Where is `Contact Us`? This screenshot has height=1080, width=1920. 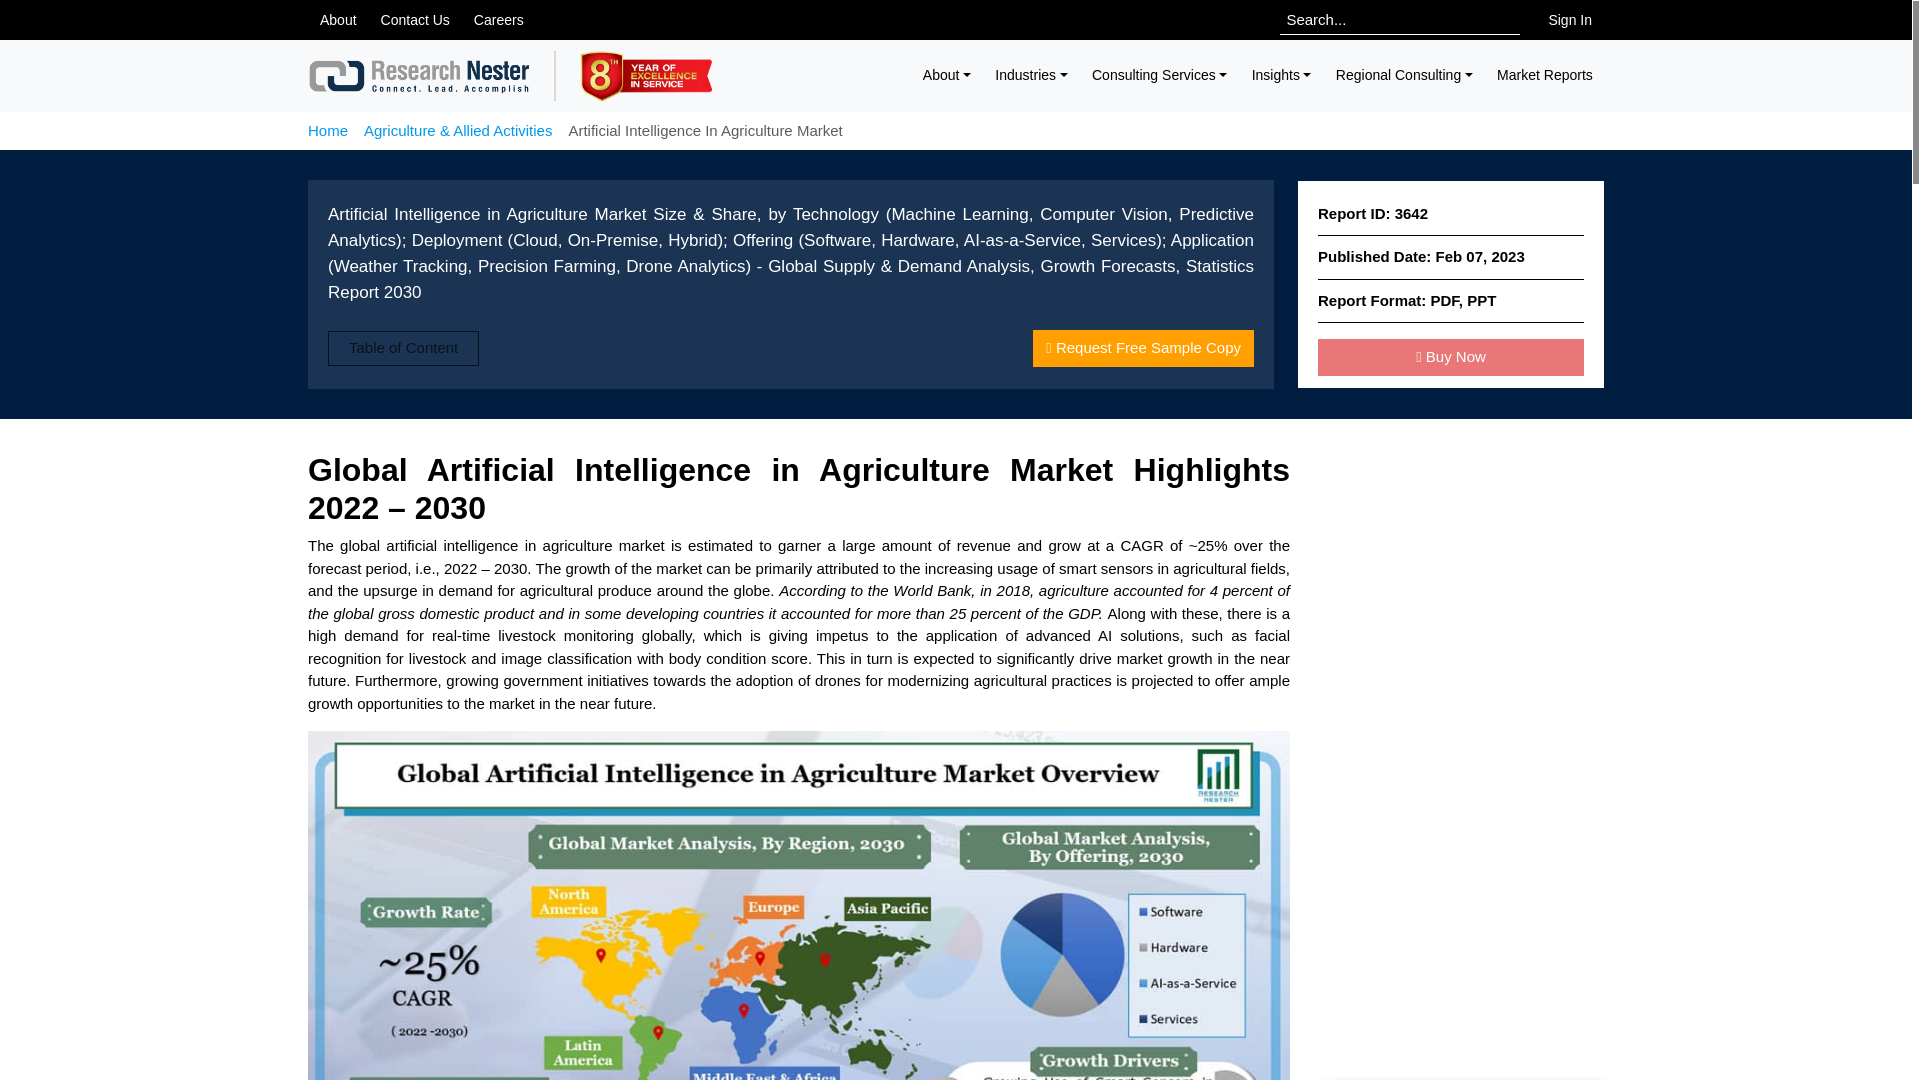 Contact Us is located at coordinates (415, 20).